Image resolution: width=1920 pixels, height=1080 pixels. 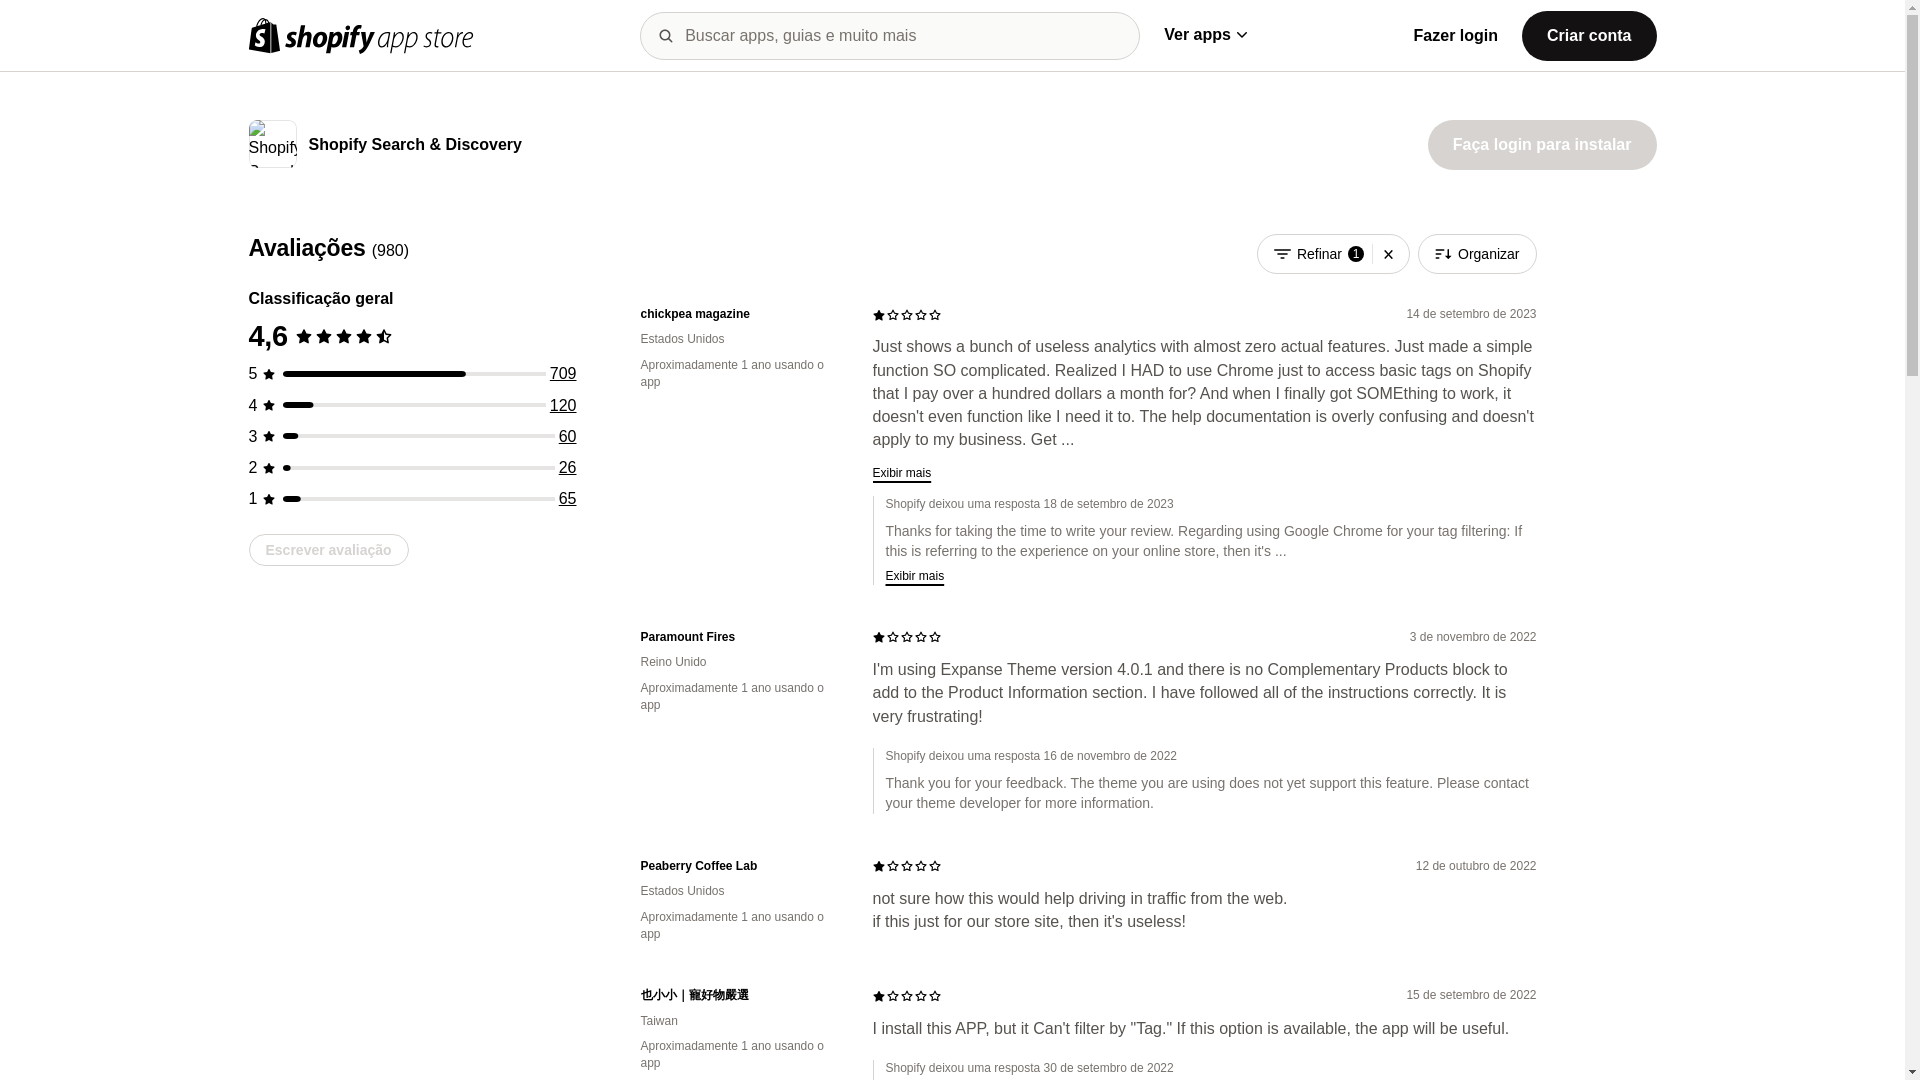 I want to click on 120, so click(x=563, y=405).